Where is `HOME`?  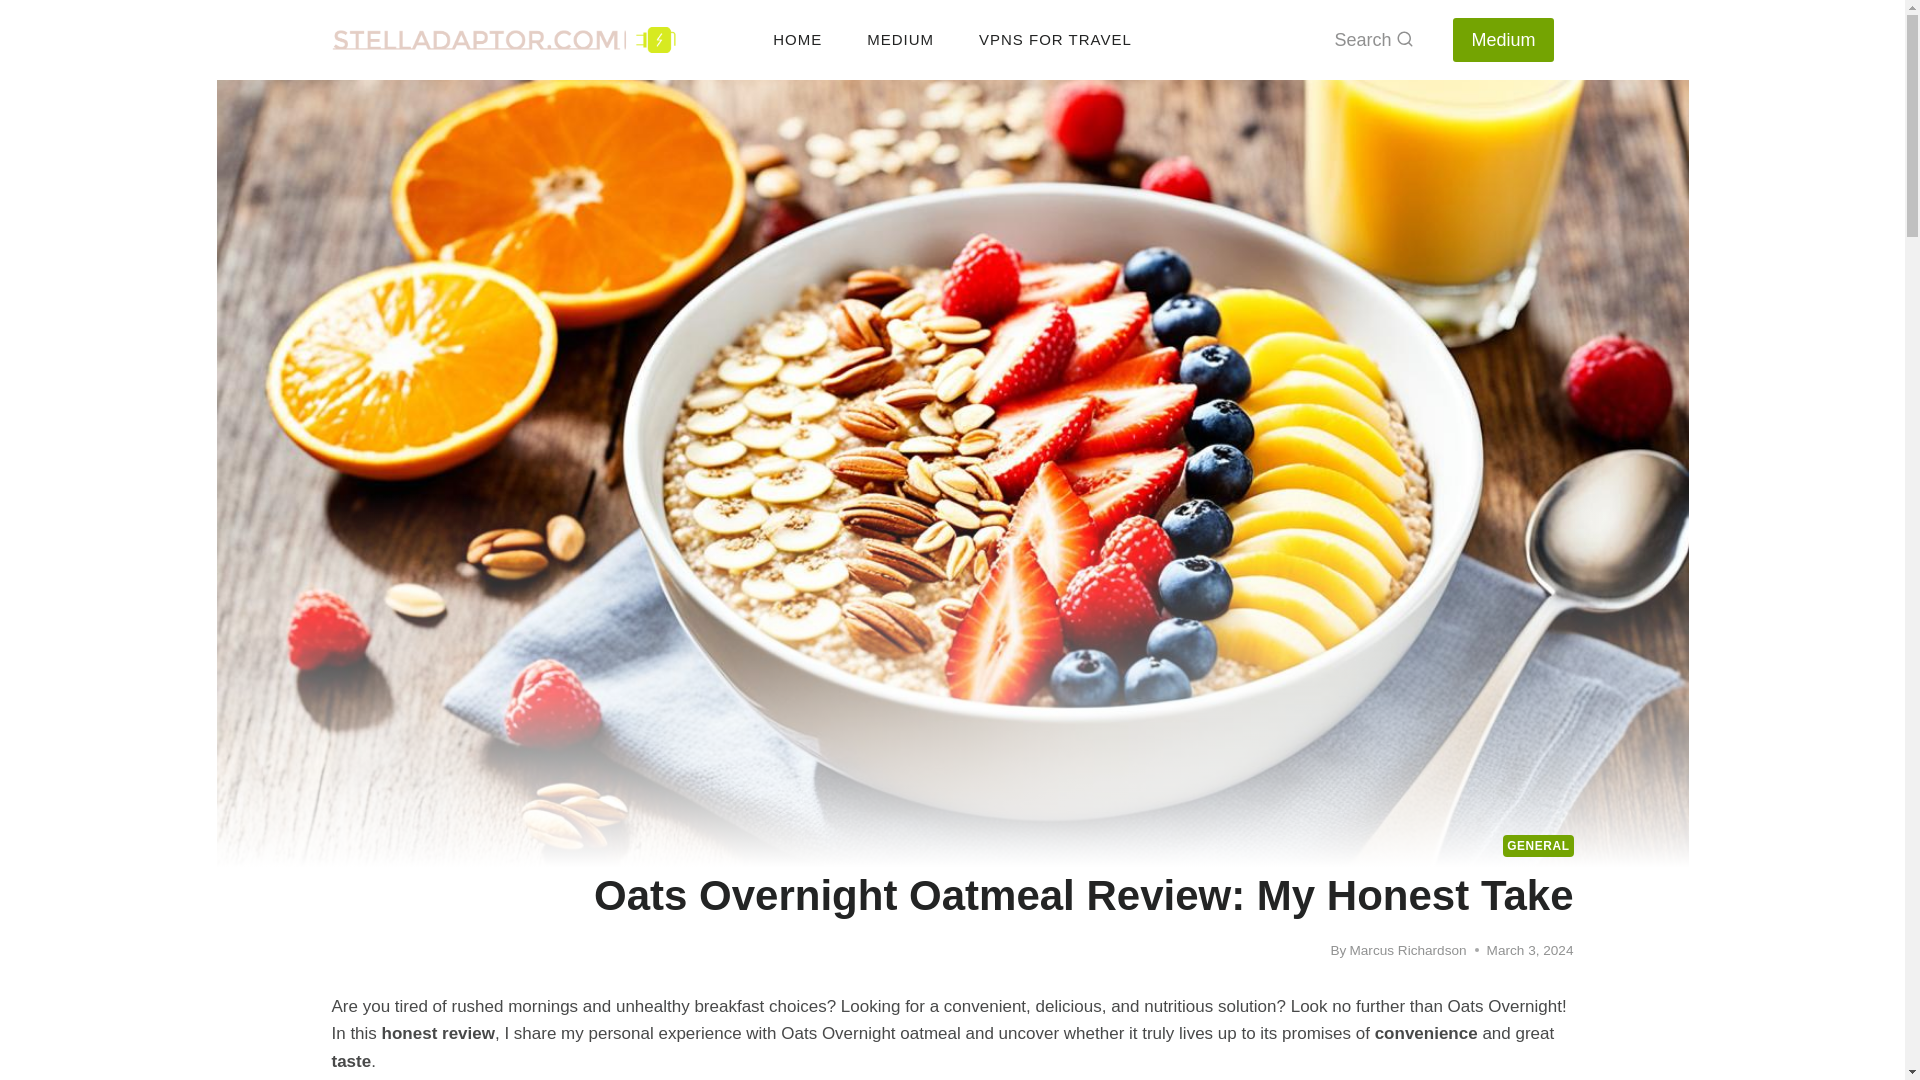
HOME is located at coordinates (797, 38).